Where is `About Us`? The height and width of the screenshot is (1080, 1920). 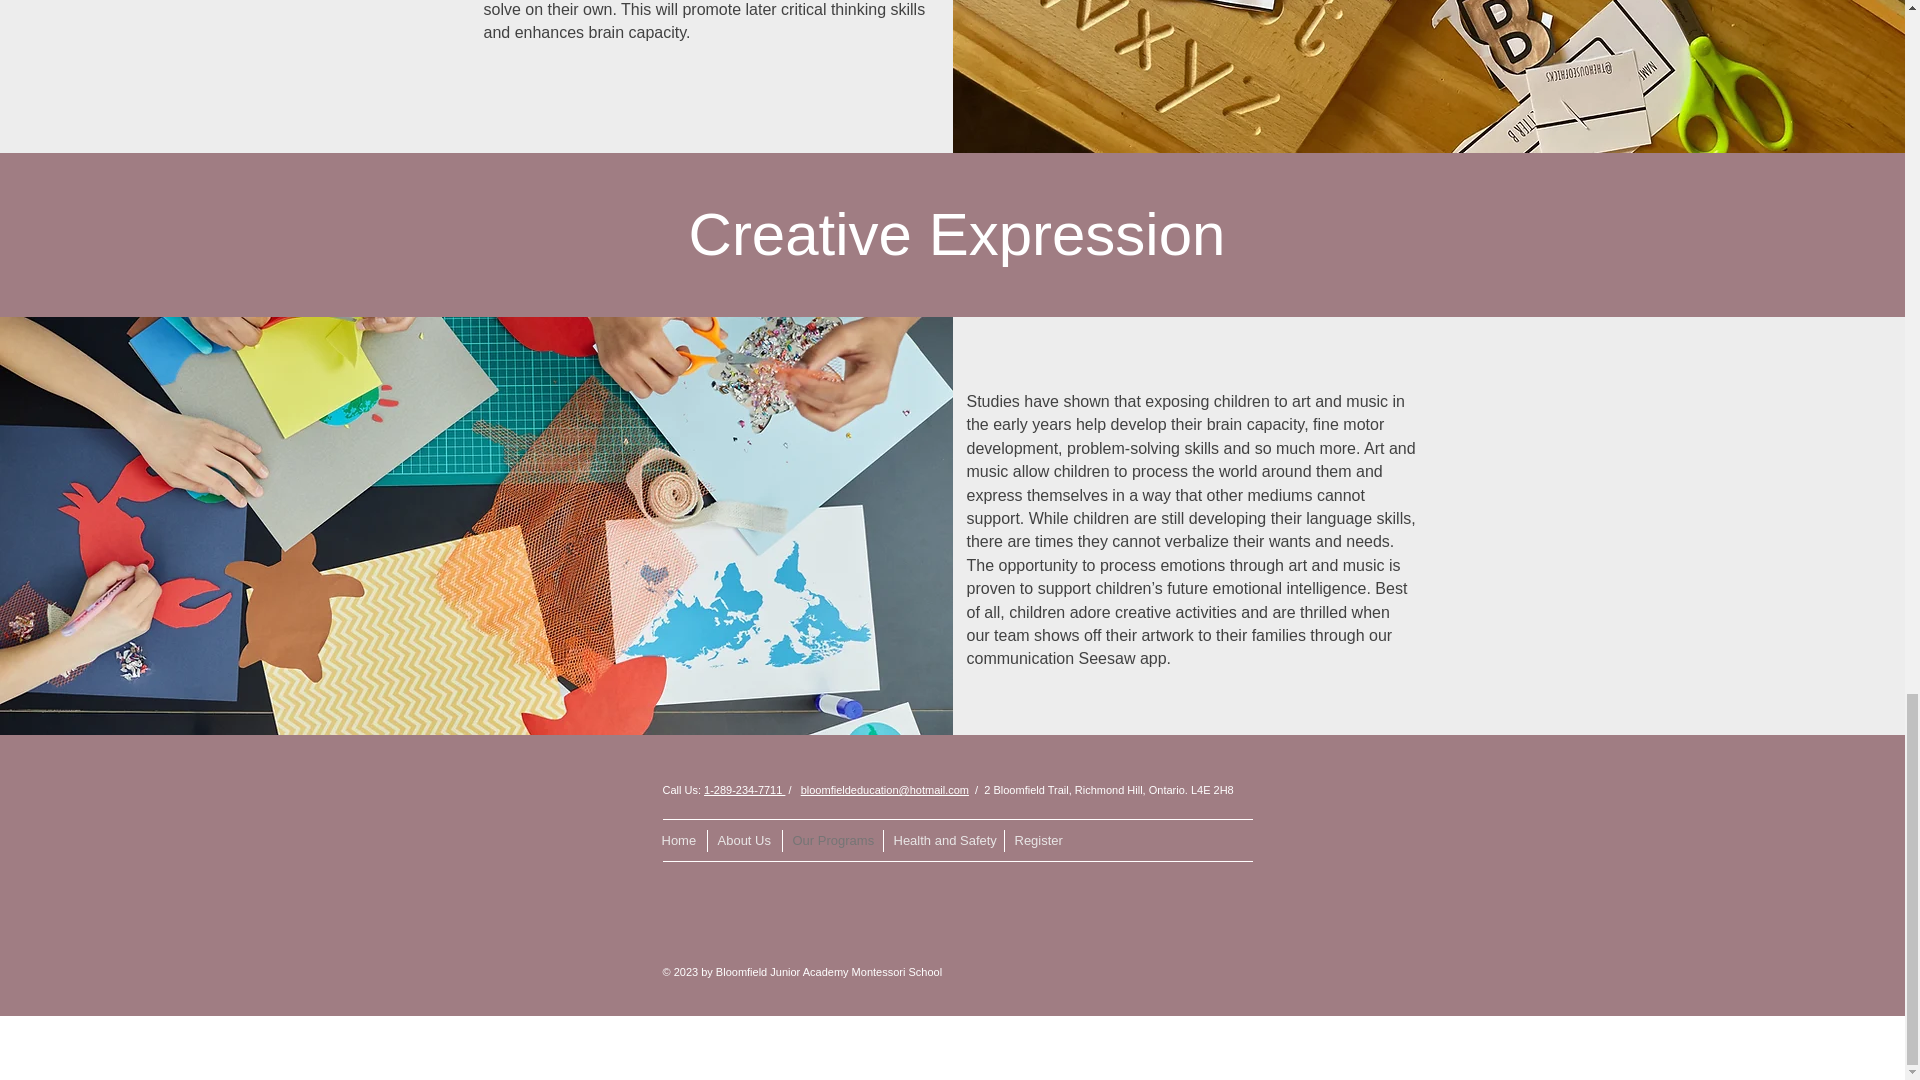 About Us is located at coordinates (744, 841).